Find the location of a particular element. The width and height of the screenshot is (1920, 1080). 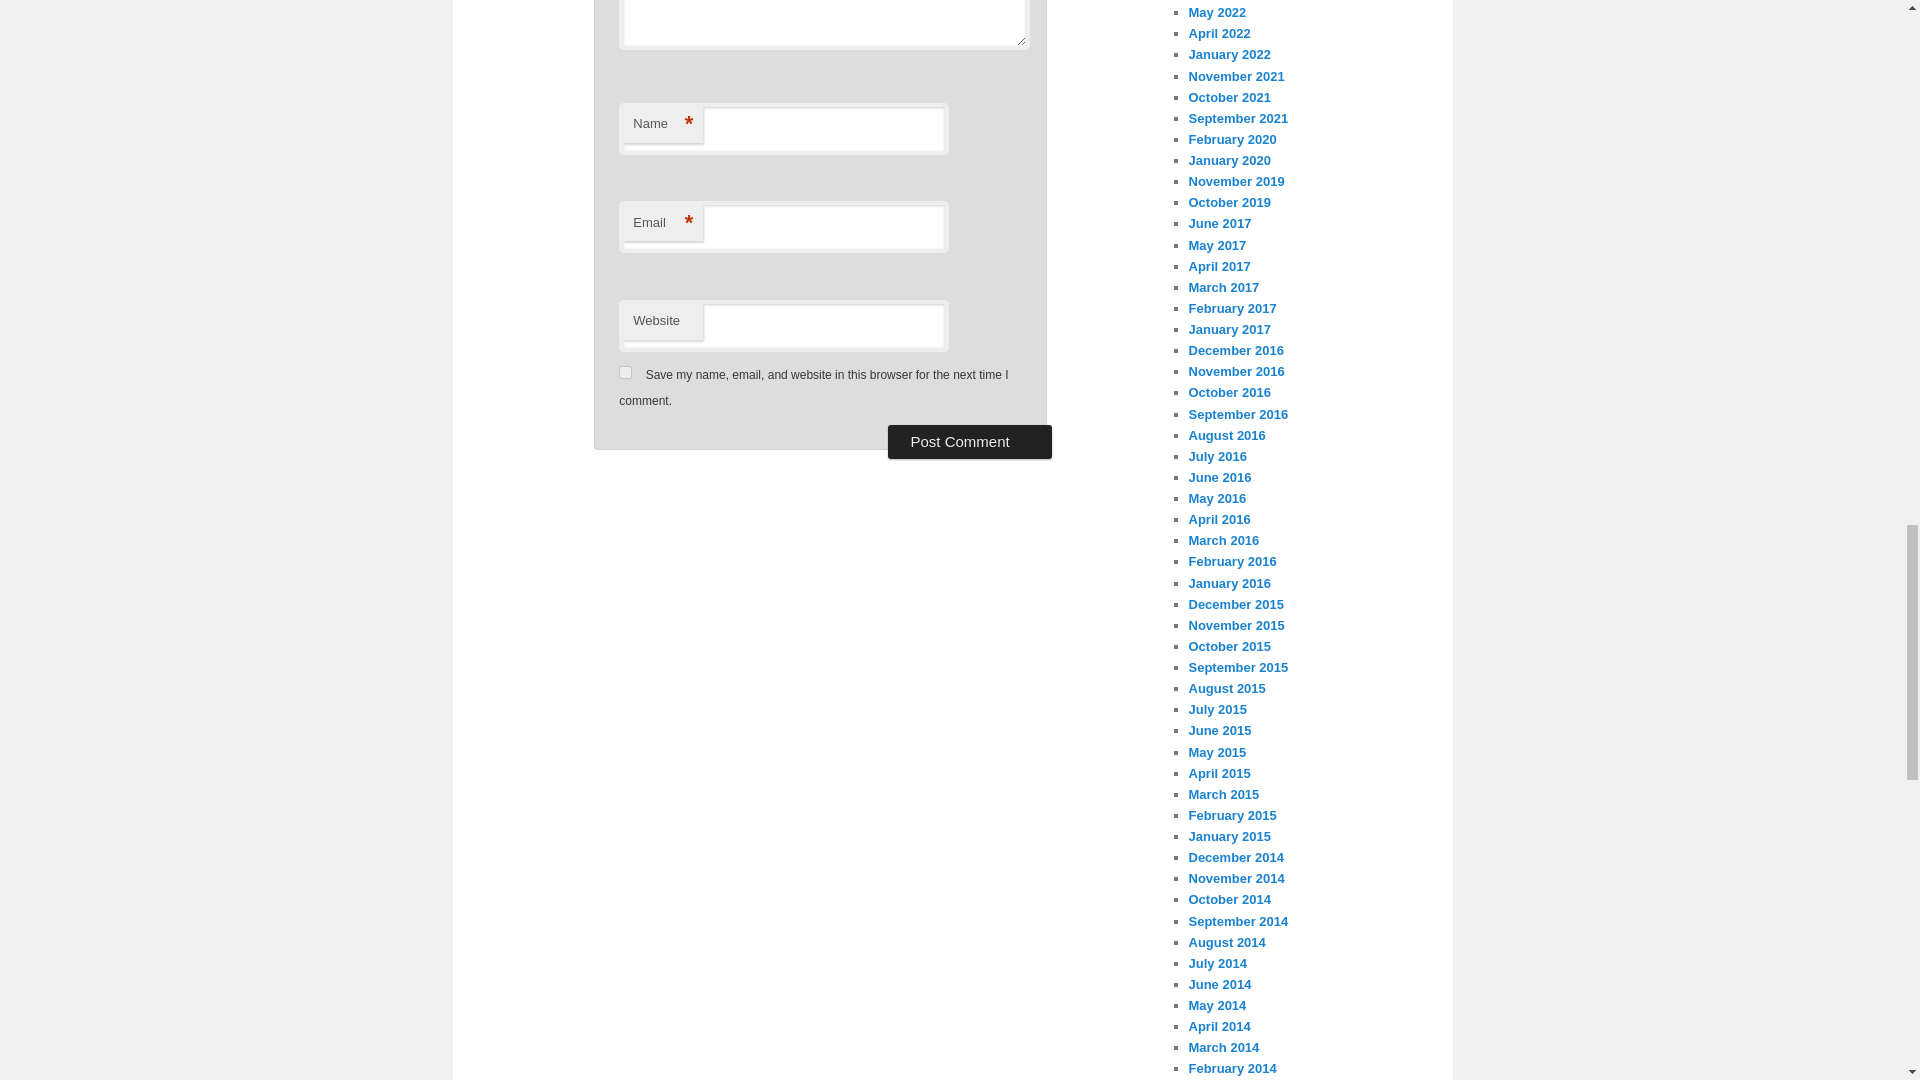

January 2022 is located at coordinates (1228, 54).